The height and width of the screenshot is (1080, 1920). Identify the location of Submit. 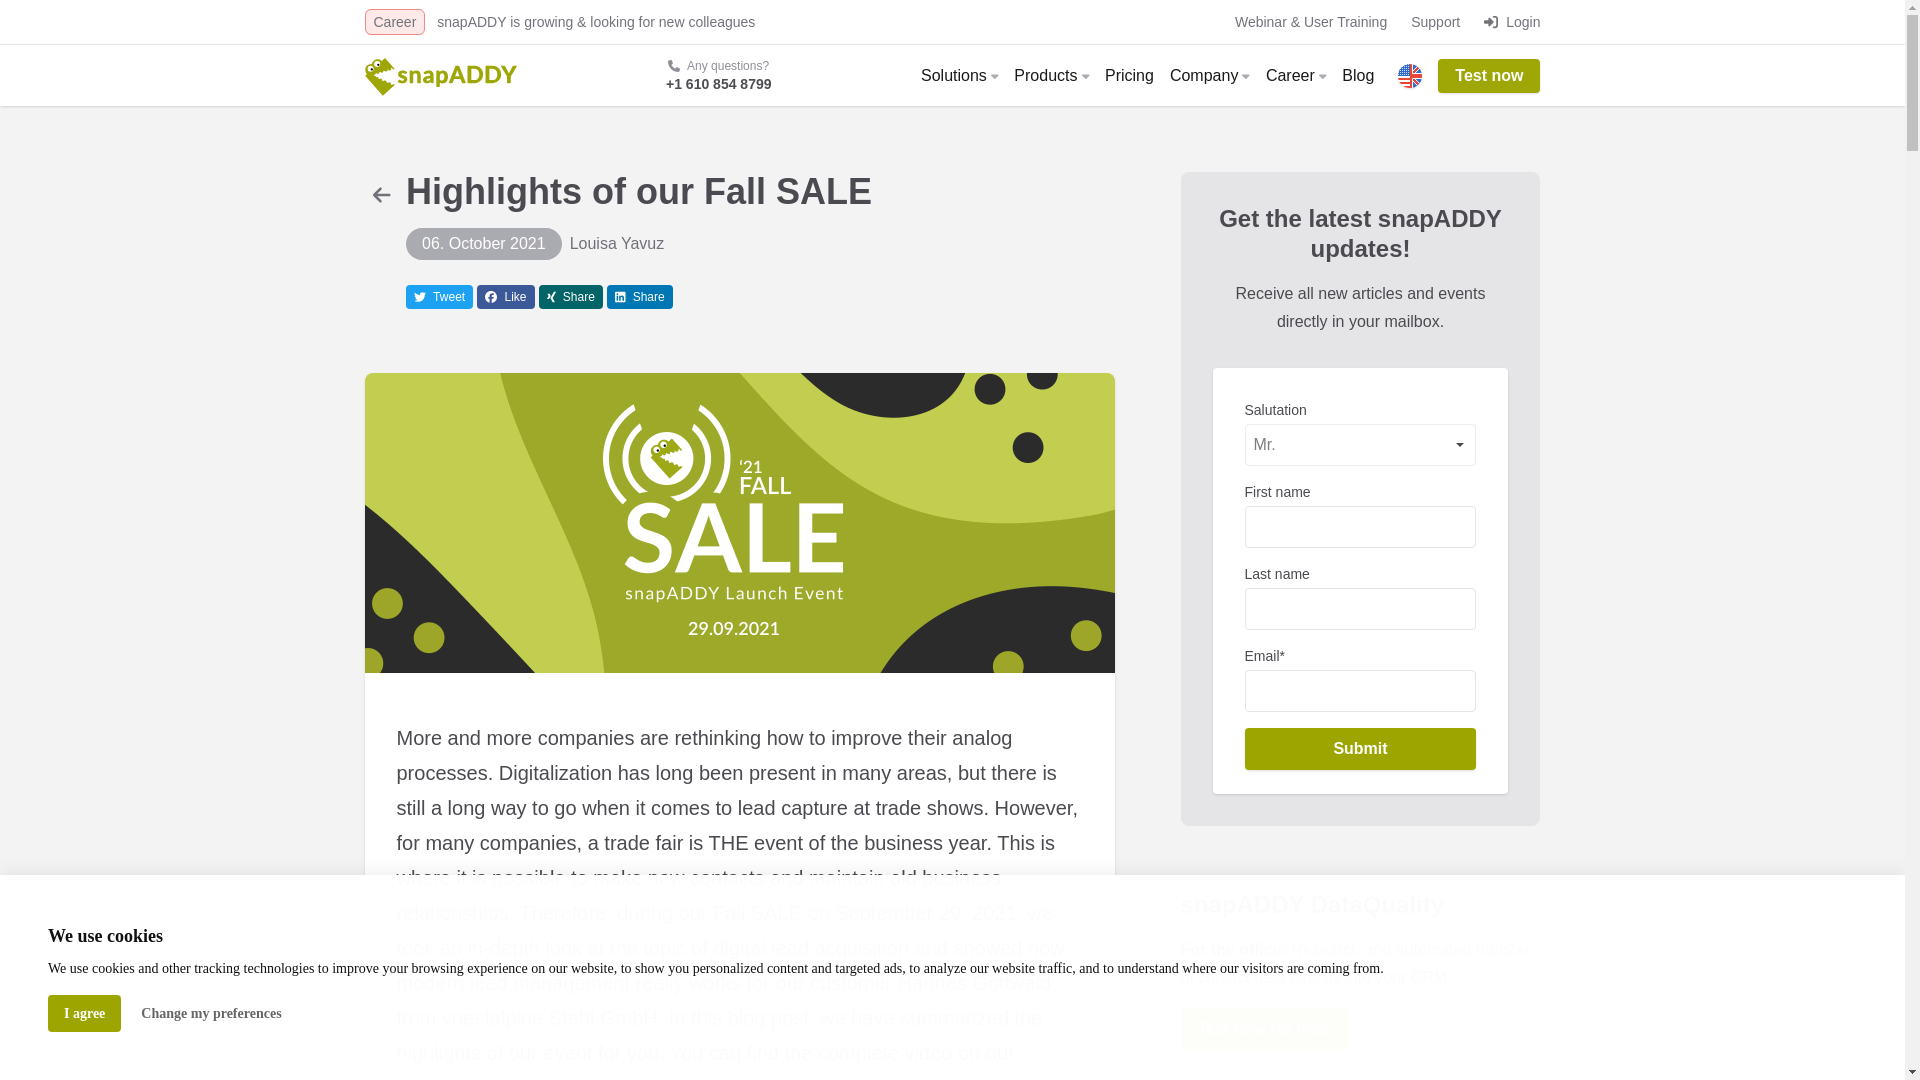
(1360, 748).